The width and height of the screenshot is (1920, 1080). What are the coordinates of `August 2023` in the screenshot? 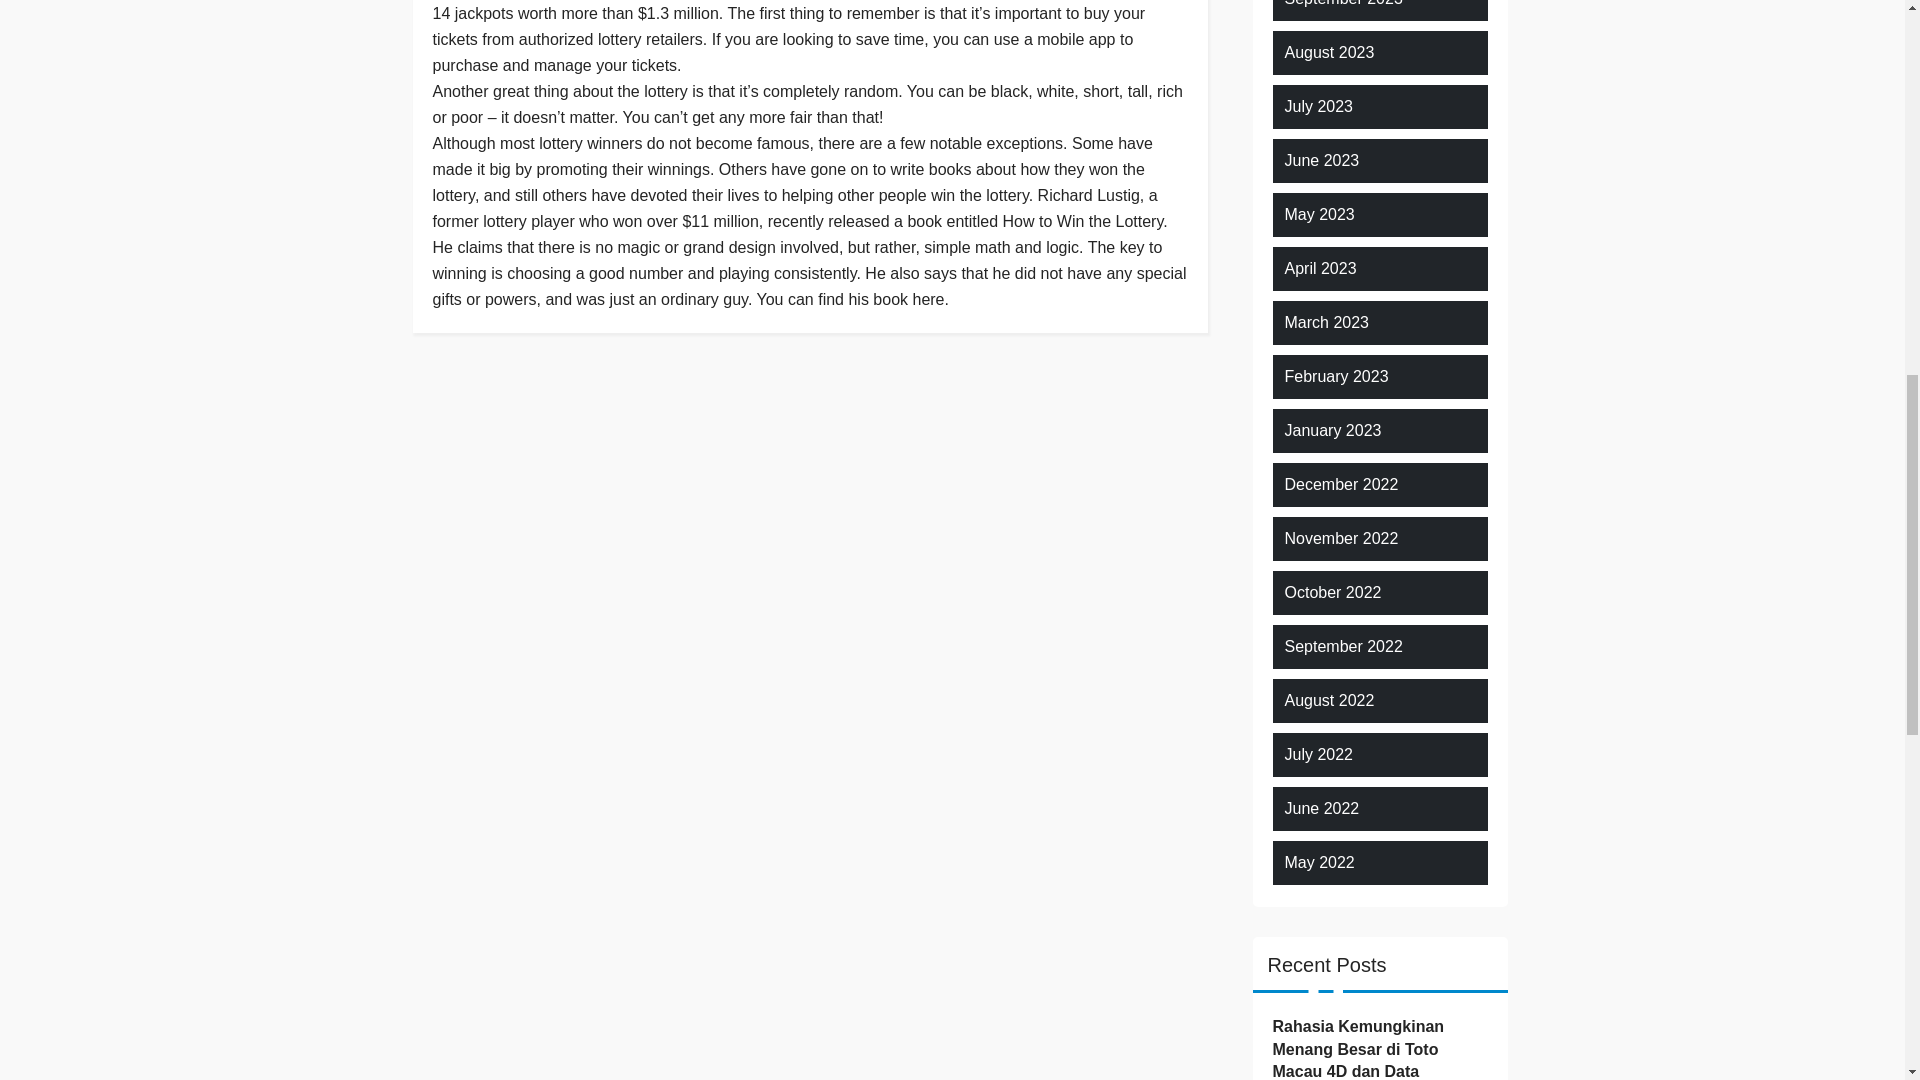 It's located at (1329, 52).